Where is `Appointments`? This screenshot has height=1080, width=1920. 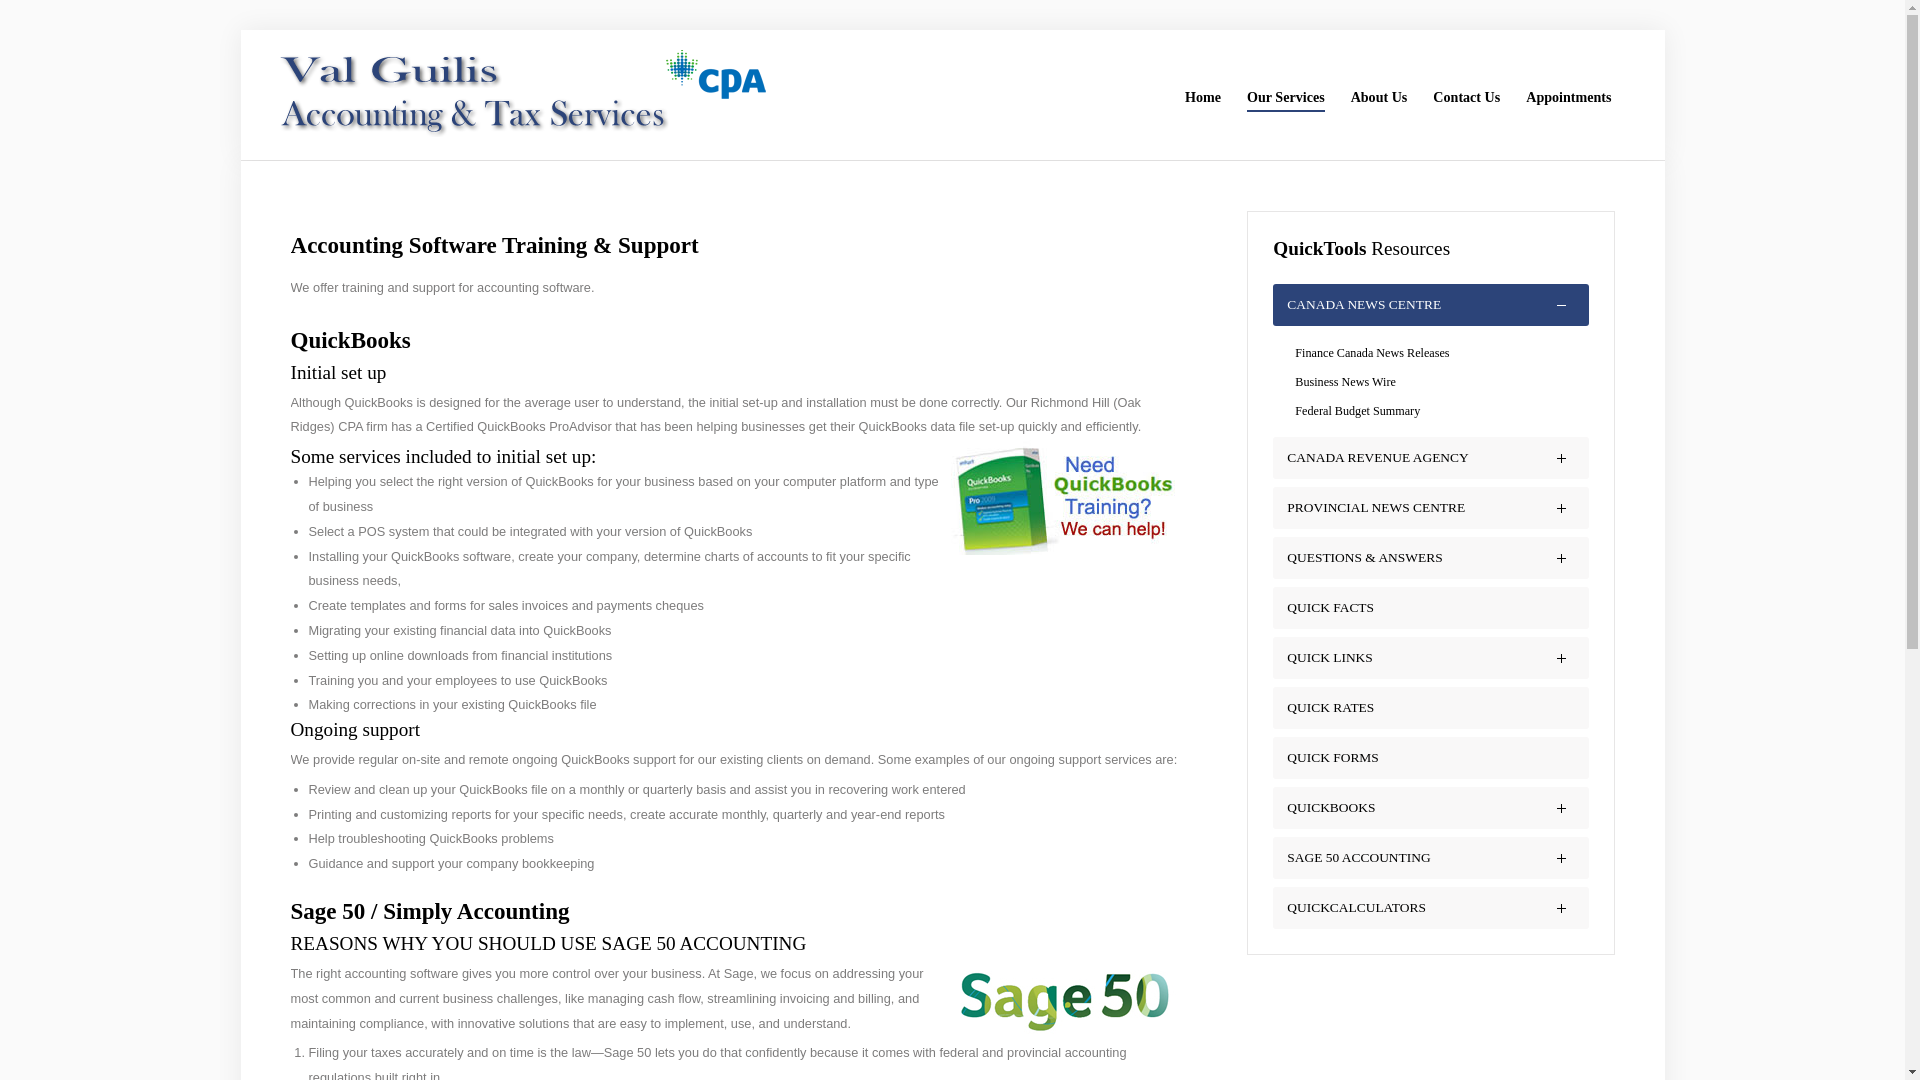 Appointments is located at coordinates (1568, 98).